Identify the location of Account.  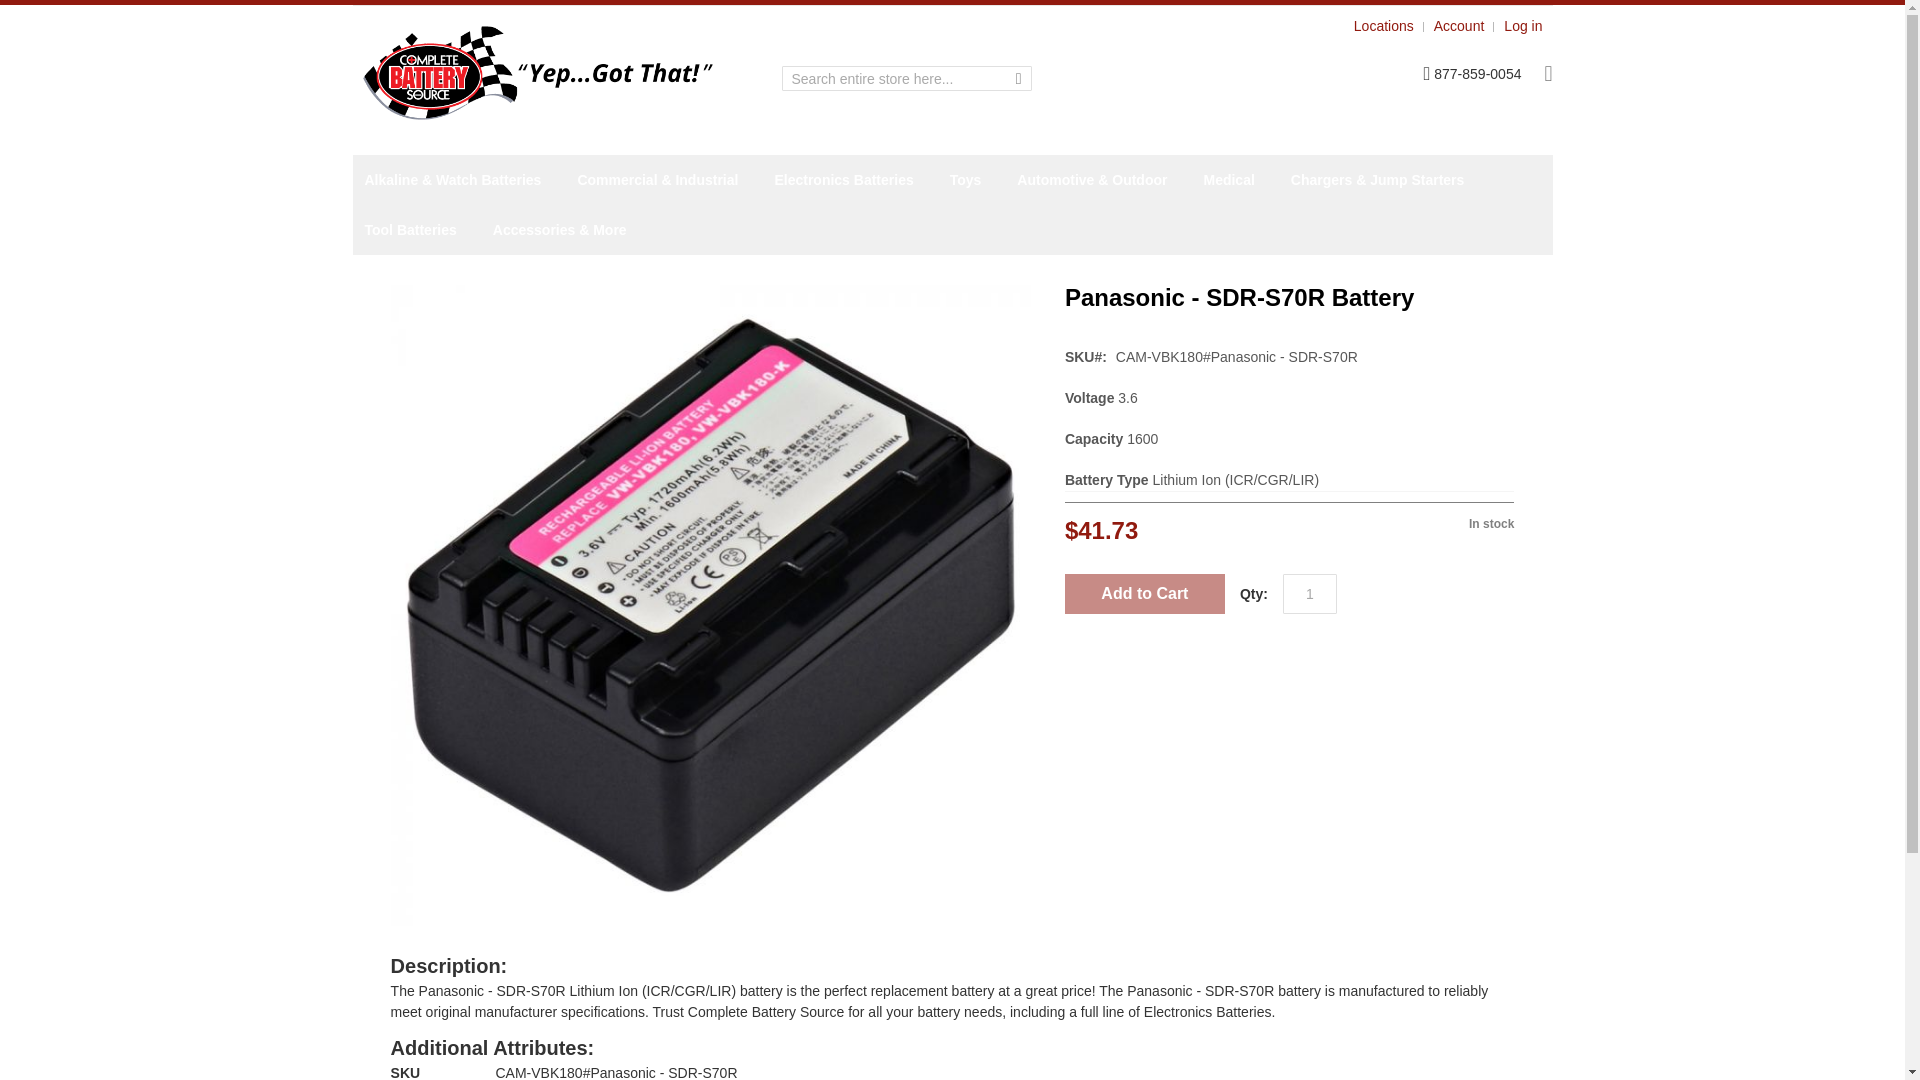
(1459, 26).